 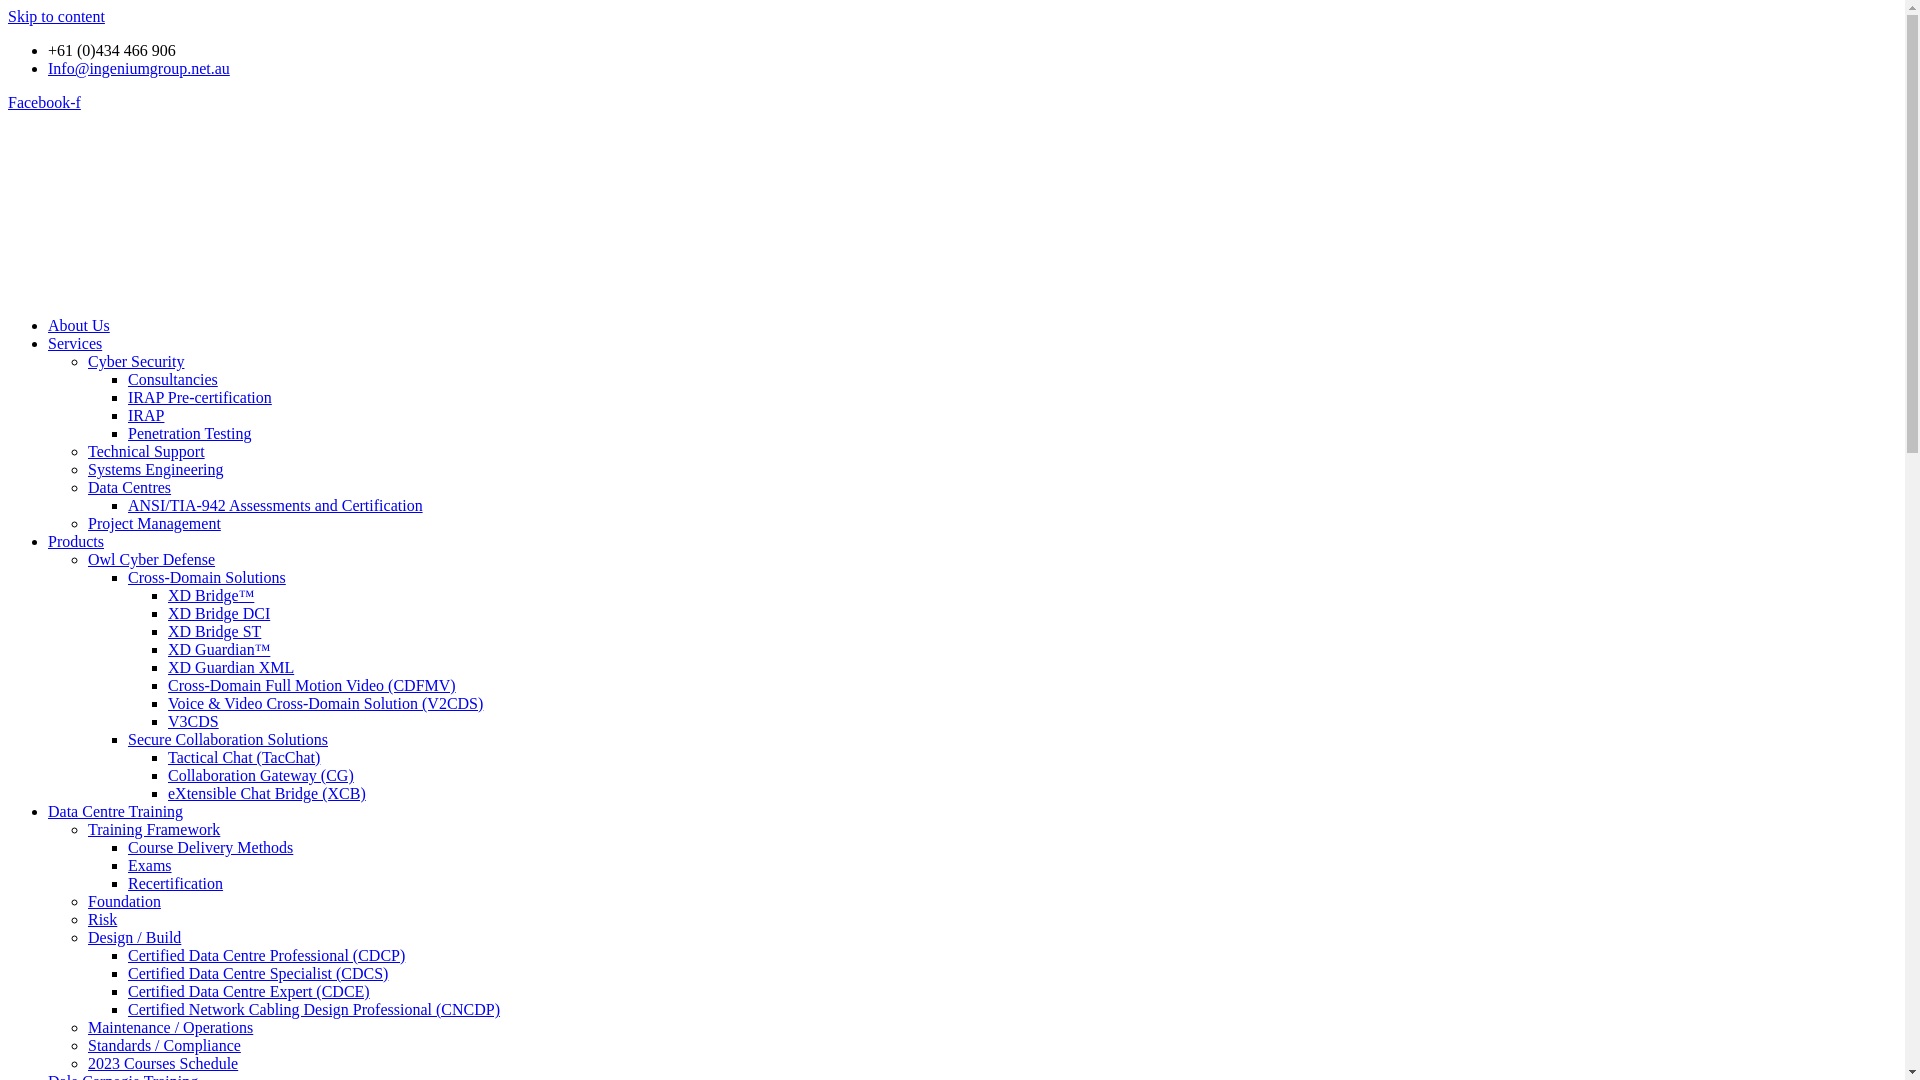 What do you see at coordinates (266, 956) in the screenshot?
I see `Certified Data Centre Professional (CDCP)` at bounding box center [266, 956].